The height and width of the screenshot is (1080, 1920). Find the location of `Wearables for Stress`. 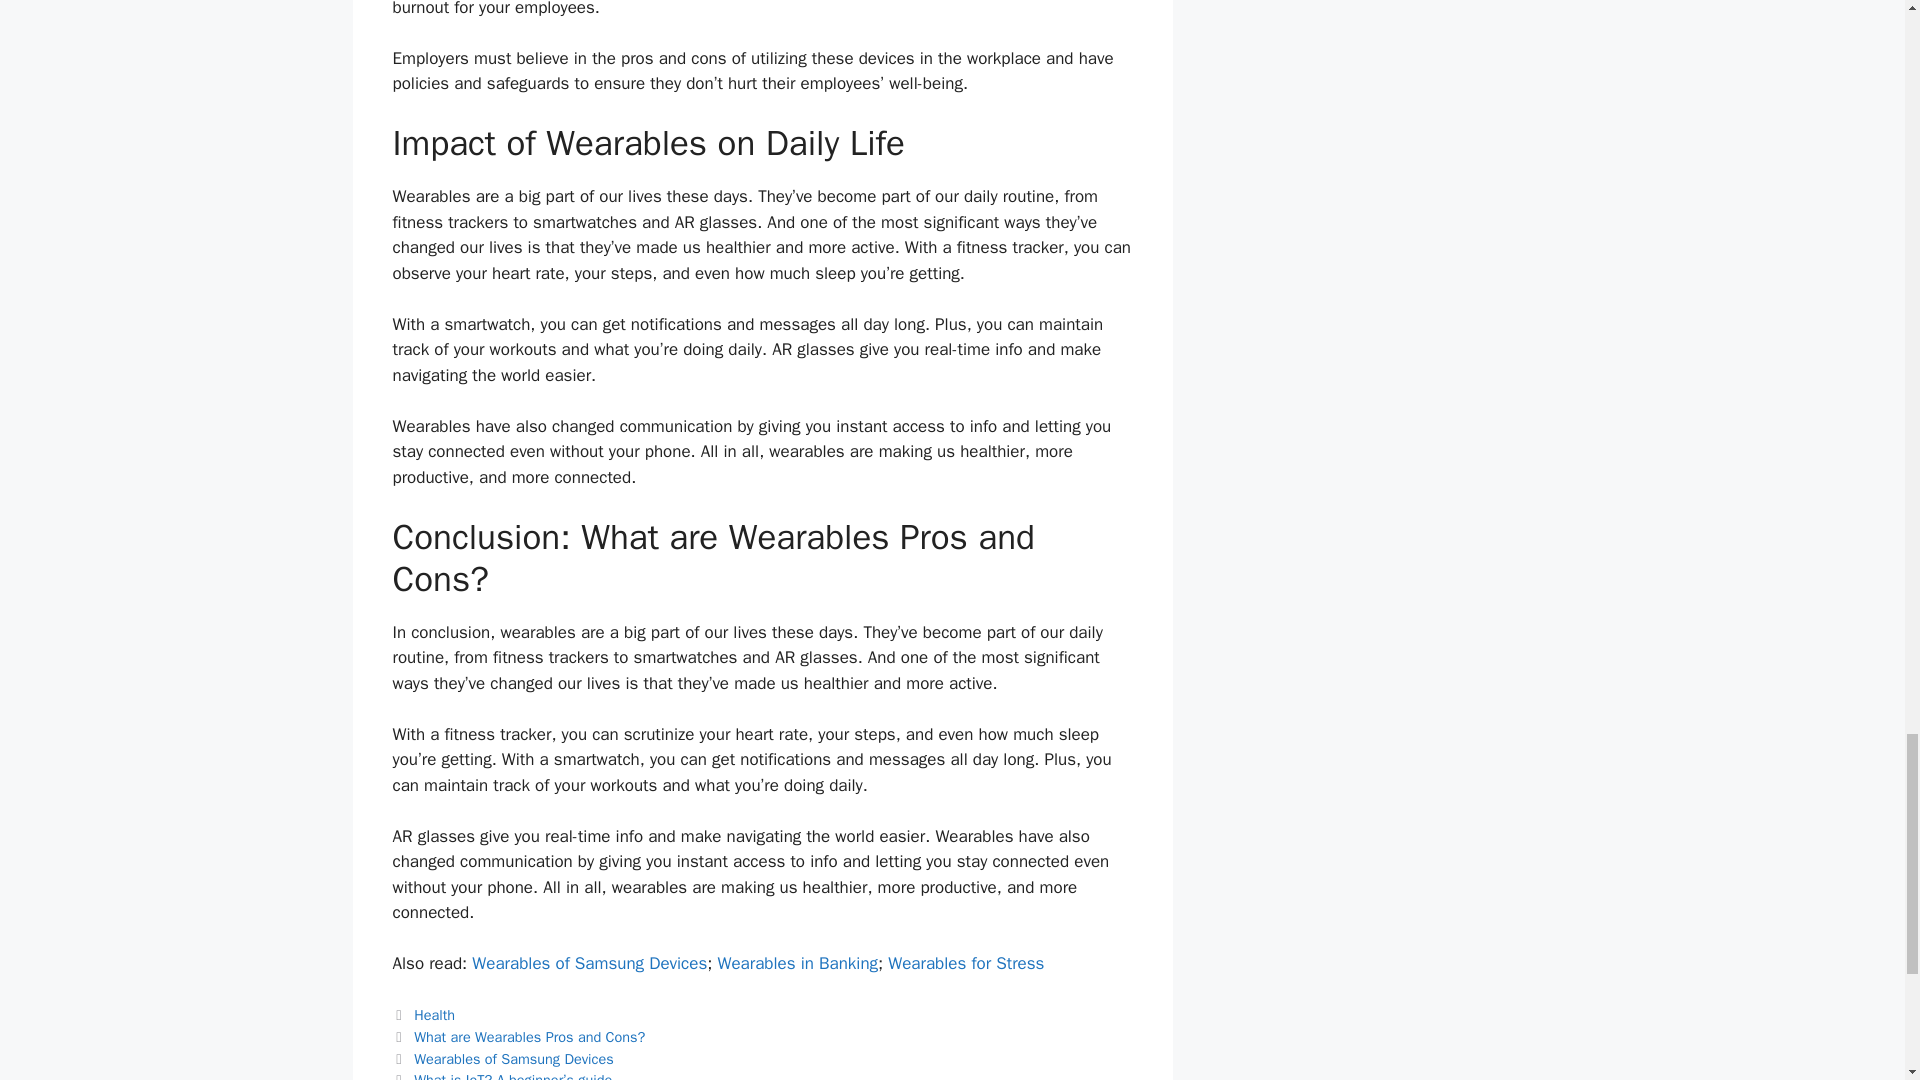

Wearables for Stress is located at coordinates (966, 963).